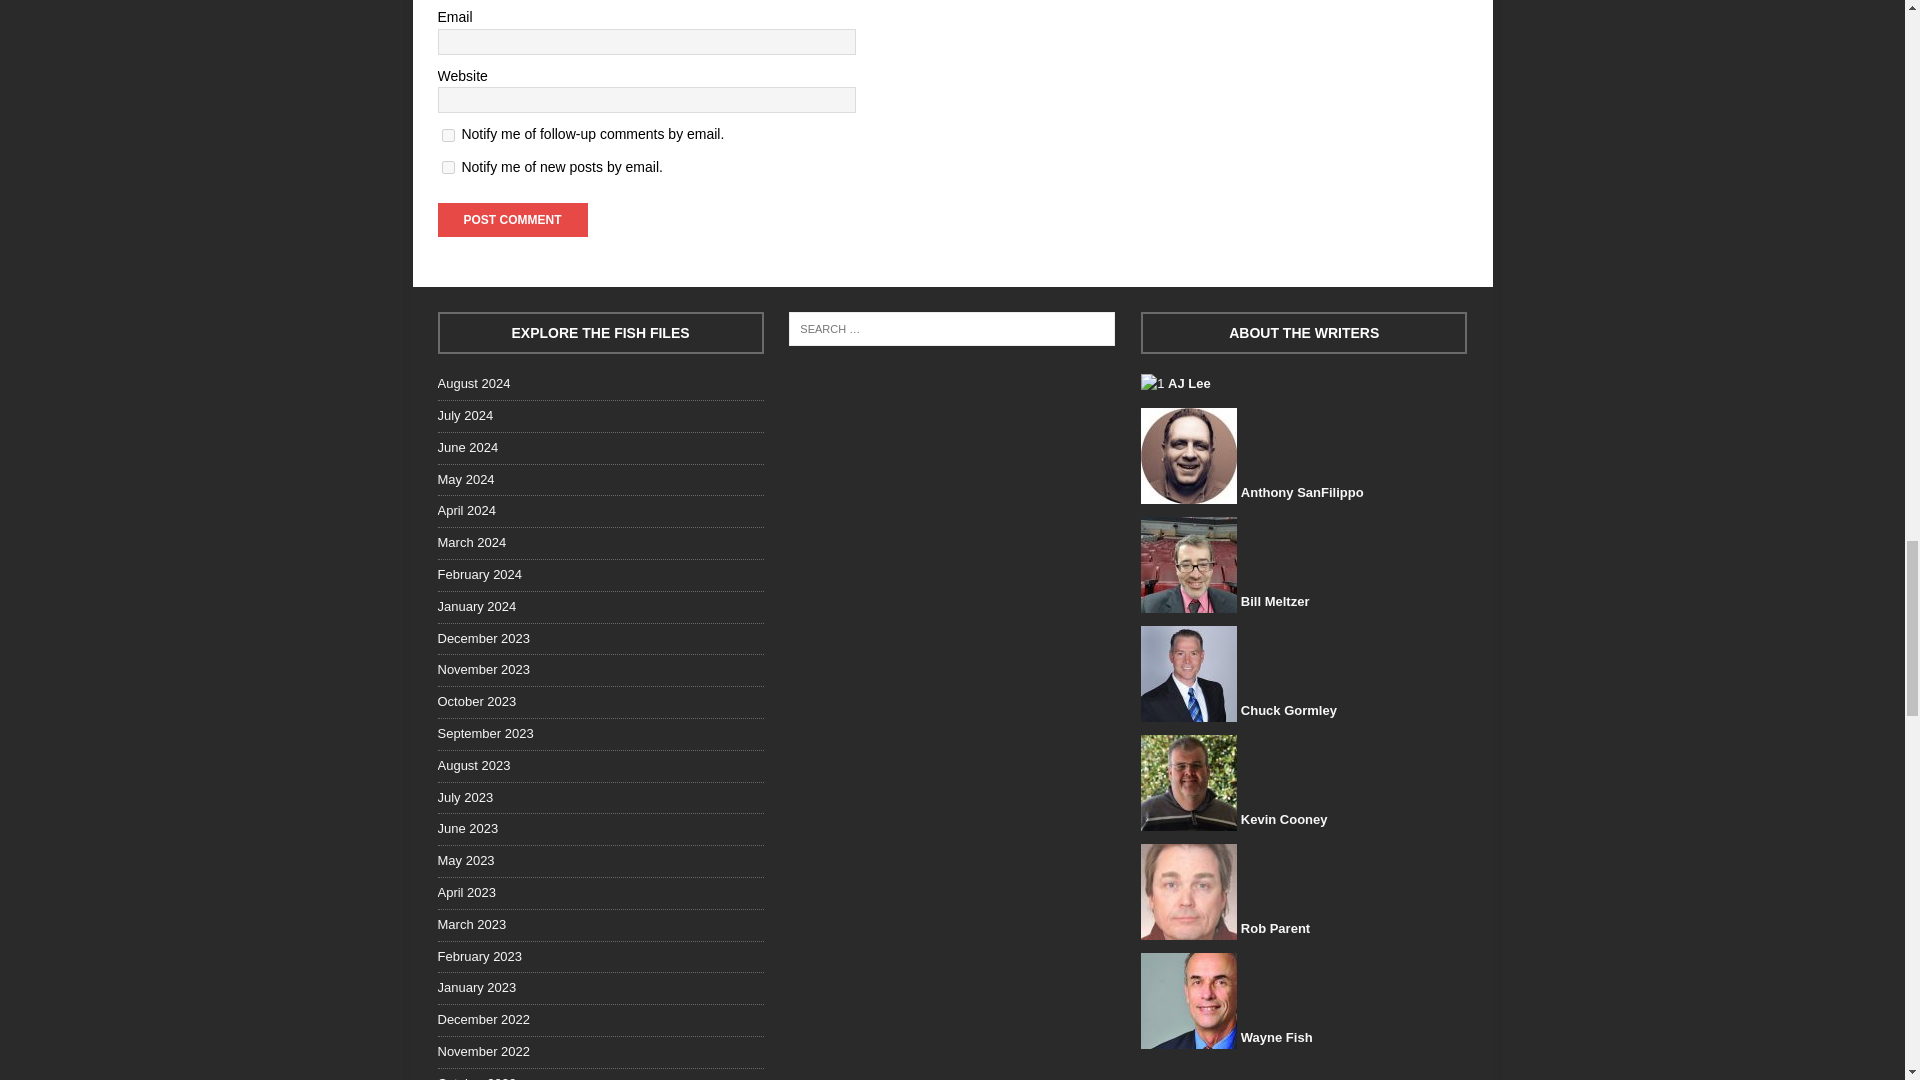  Describe the element at coordinates (448, 166) in the screenshot. I see `subscribe` at that location.